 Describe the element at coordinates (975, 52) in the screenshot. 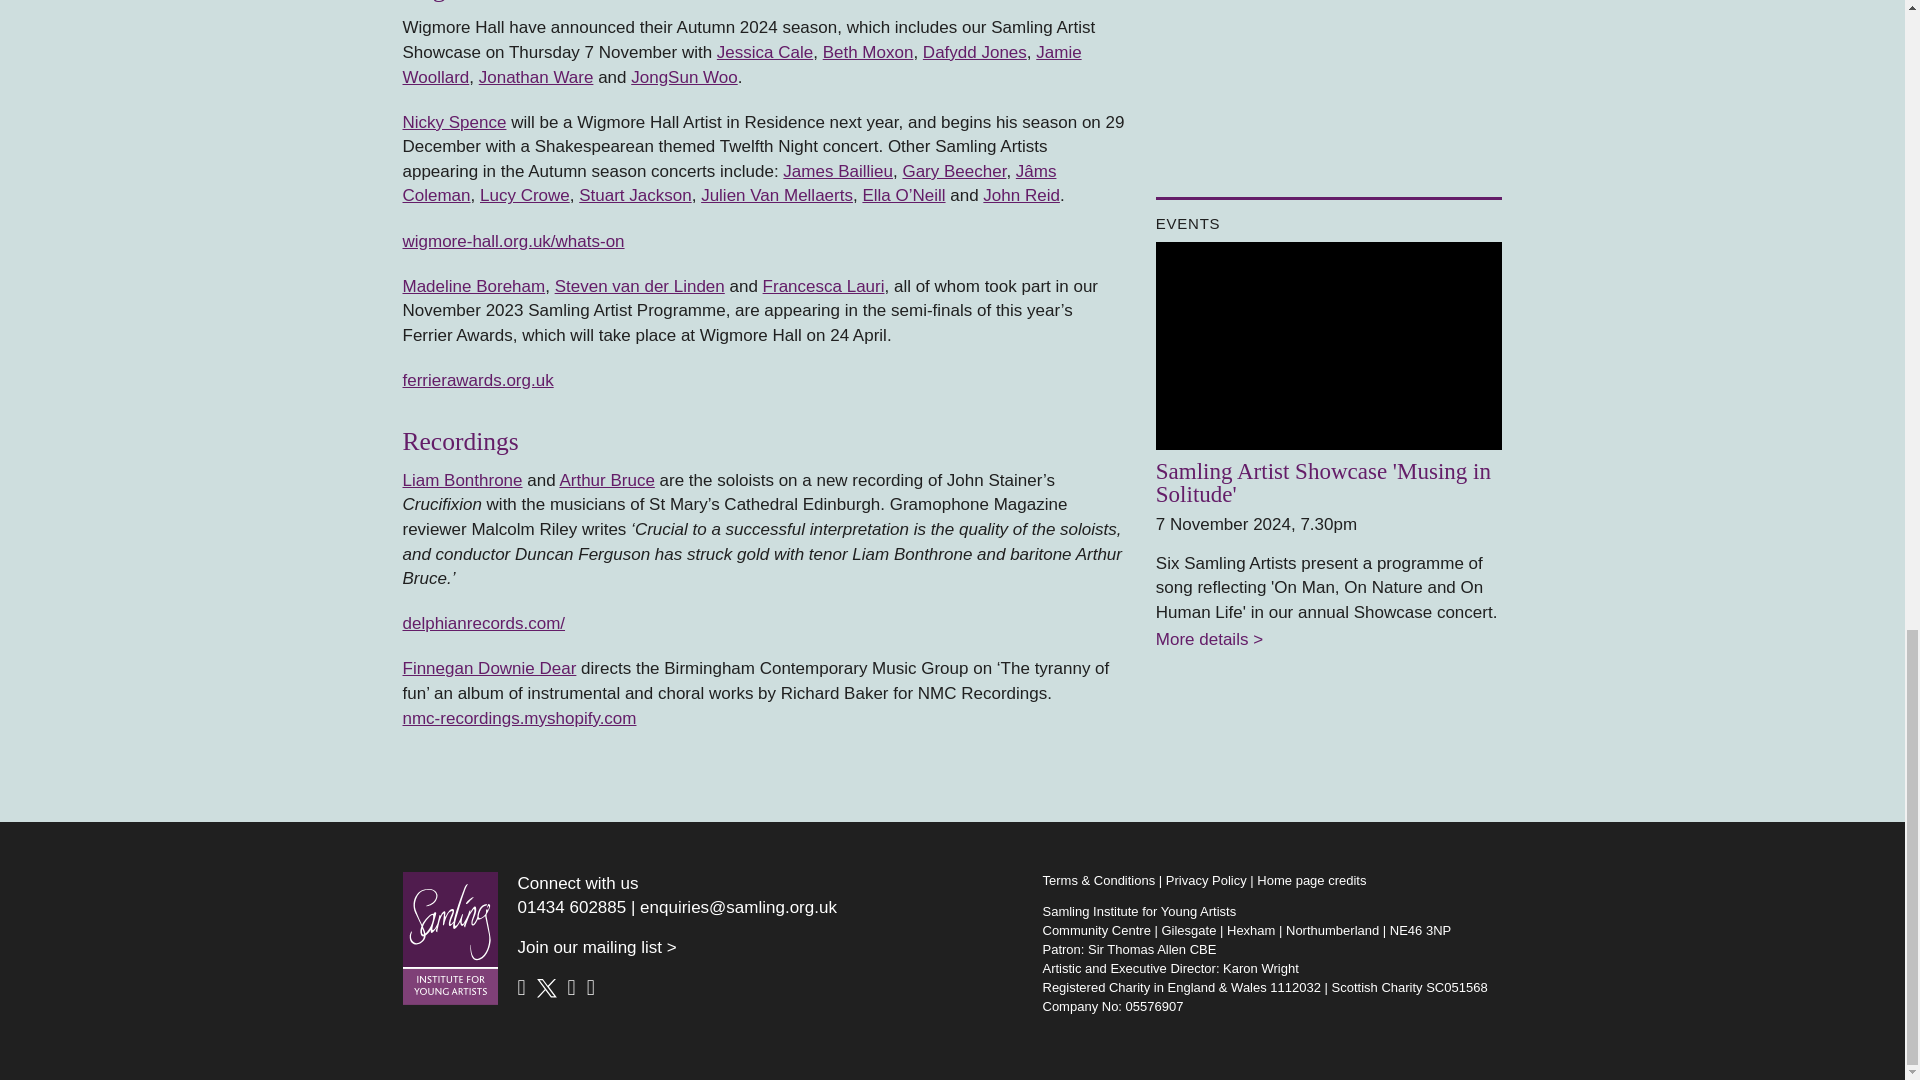

I see `Dafydd Jones` at that location.